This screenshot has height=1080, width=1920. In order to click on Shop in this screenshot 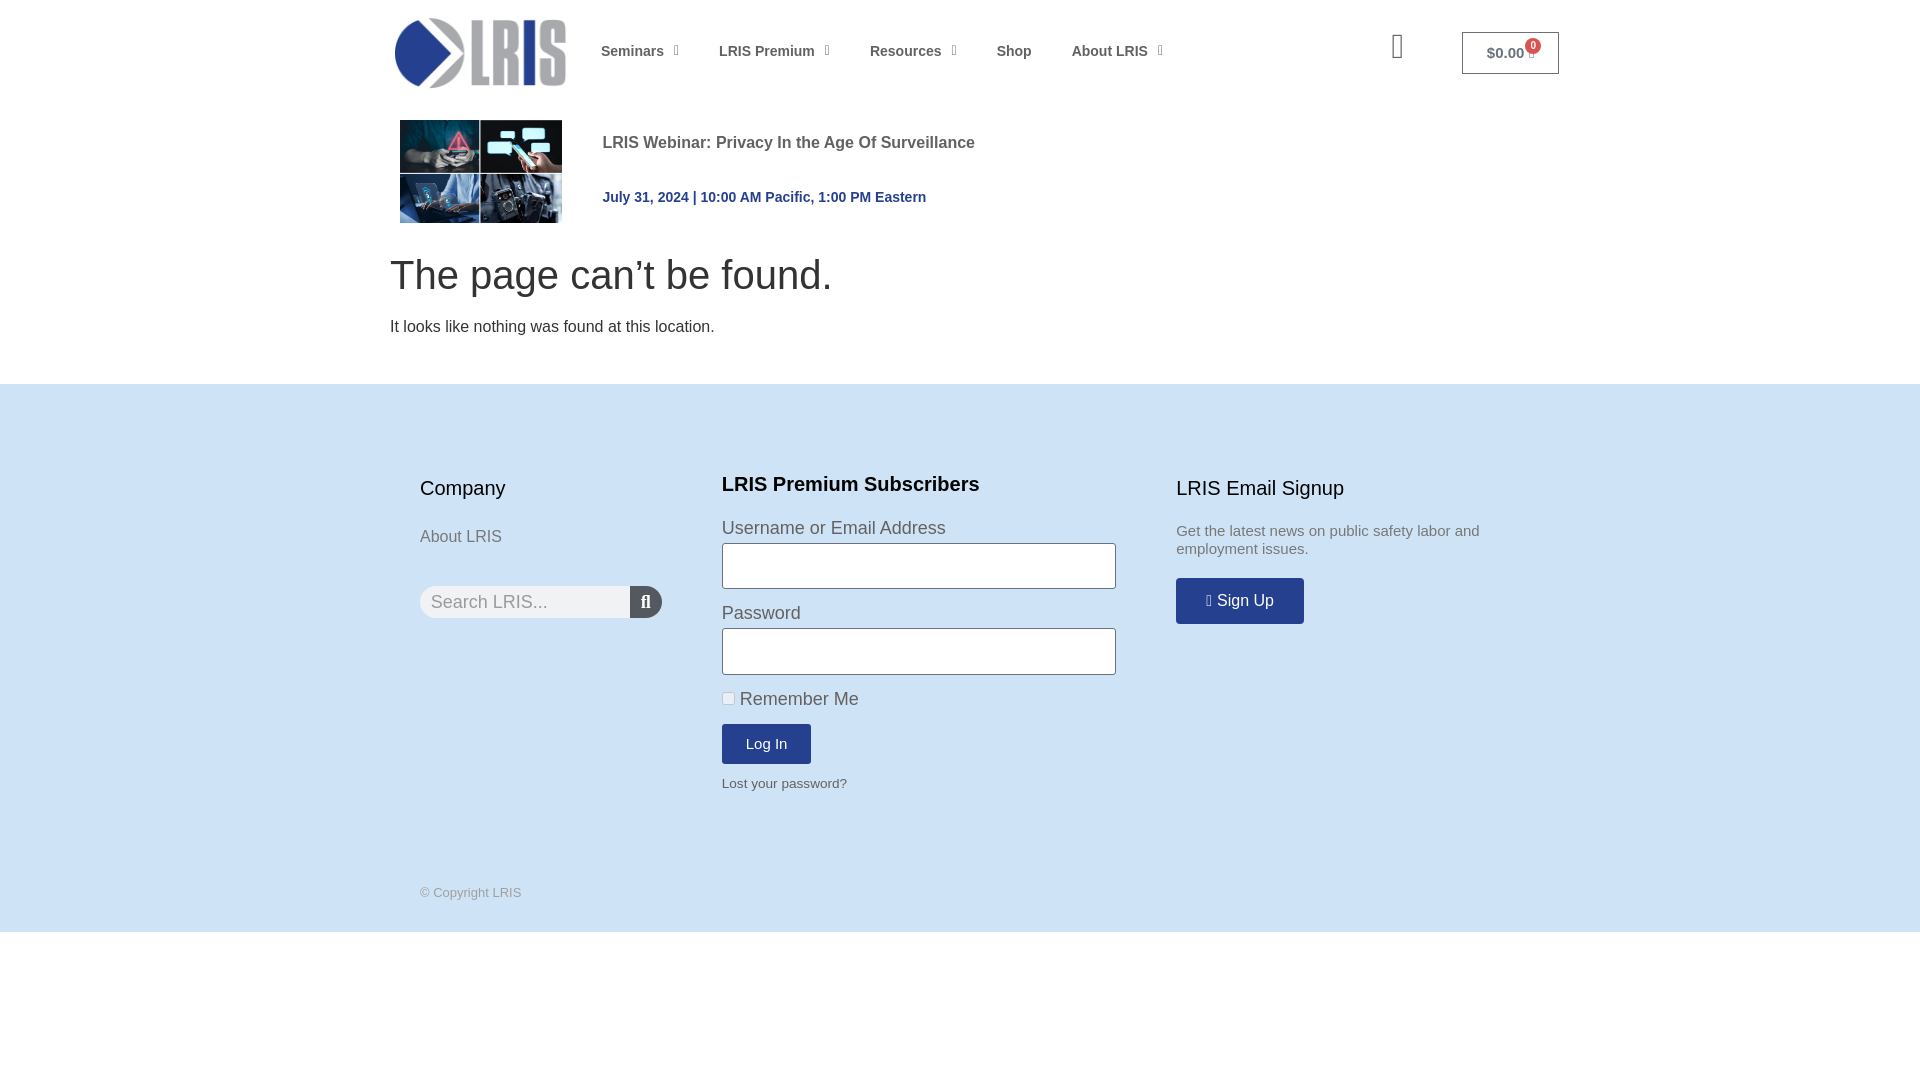, I will do `click(968, 51)`.